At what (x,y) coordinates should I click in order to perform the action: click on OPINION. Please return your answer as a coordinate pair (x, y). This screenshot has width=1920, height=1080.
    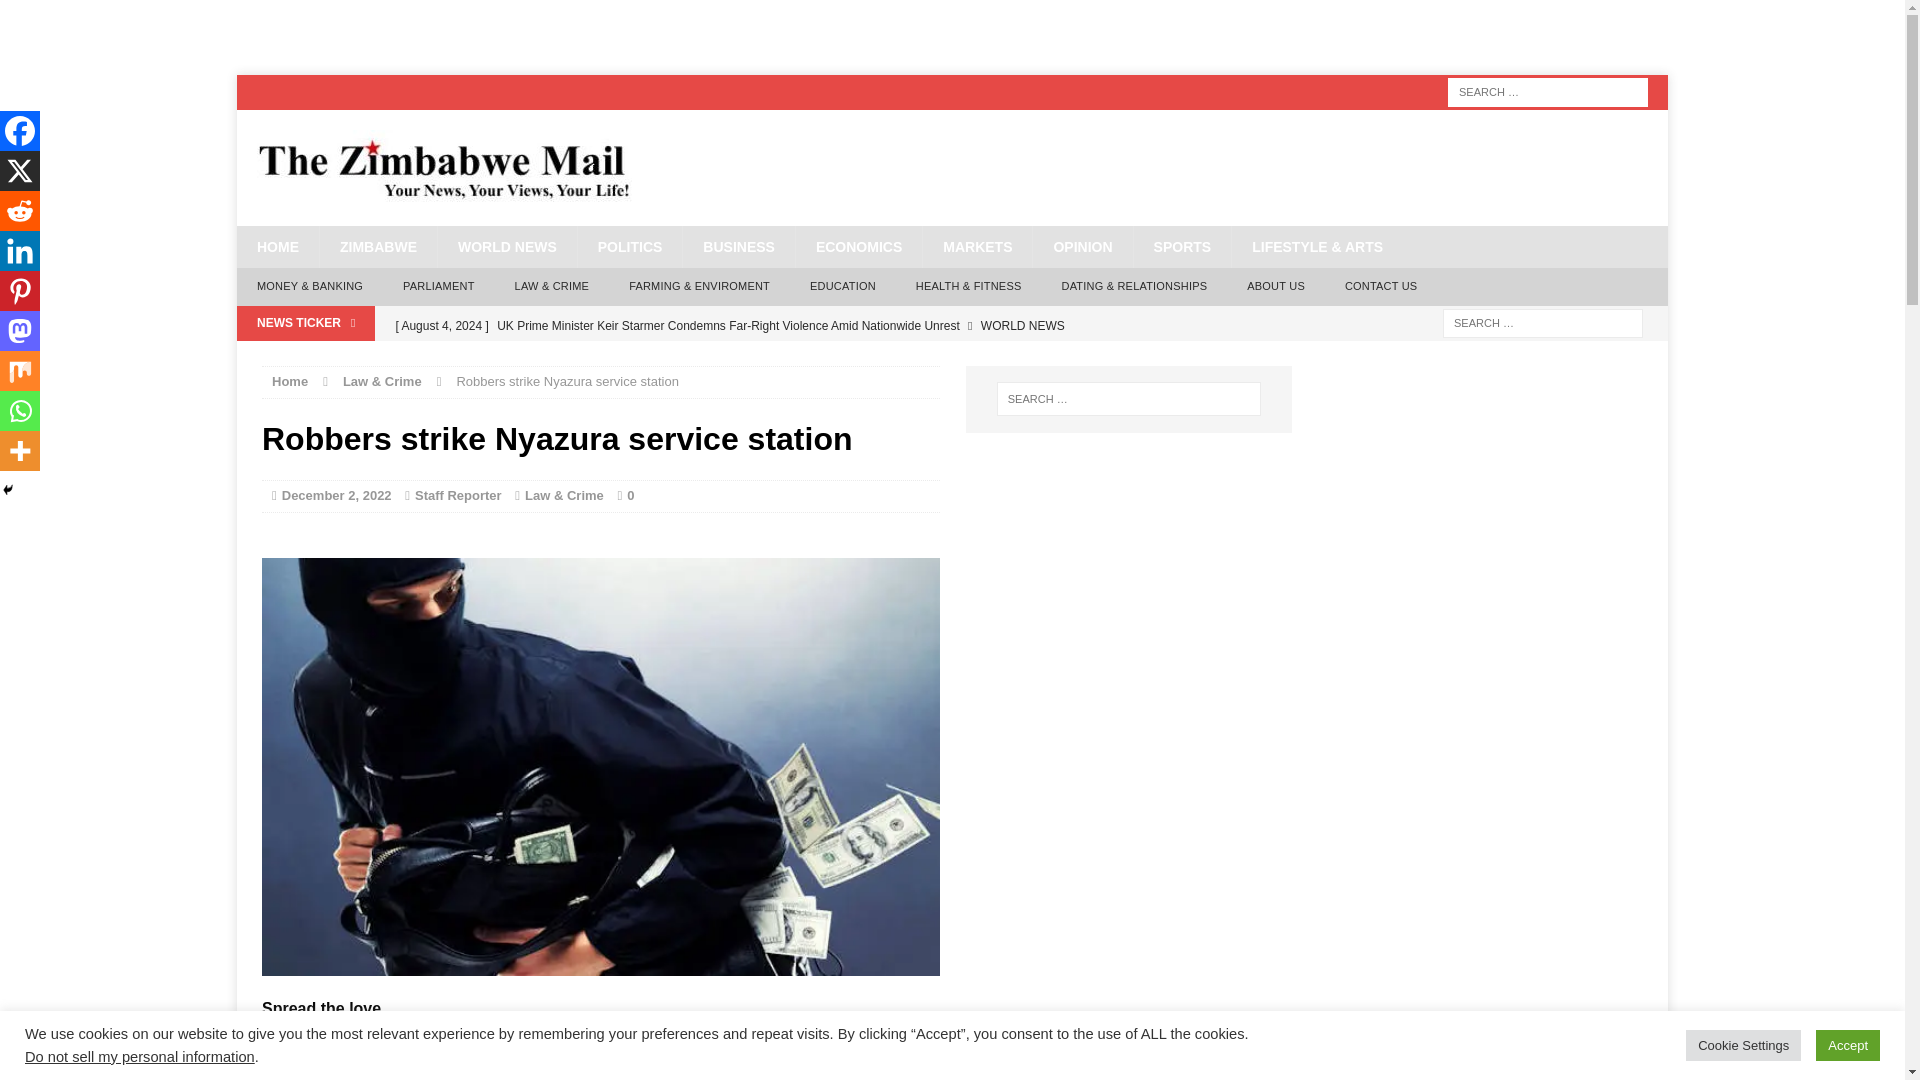
    Looking at the image, I should click on (1082, 246).